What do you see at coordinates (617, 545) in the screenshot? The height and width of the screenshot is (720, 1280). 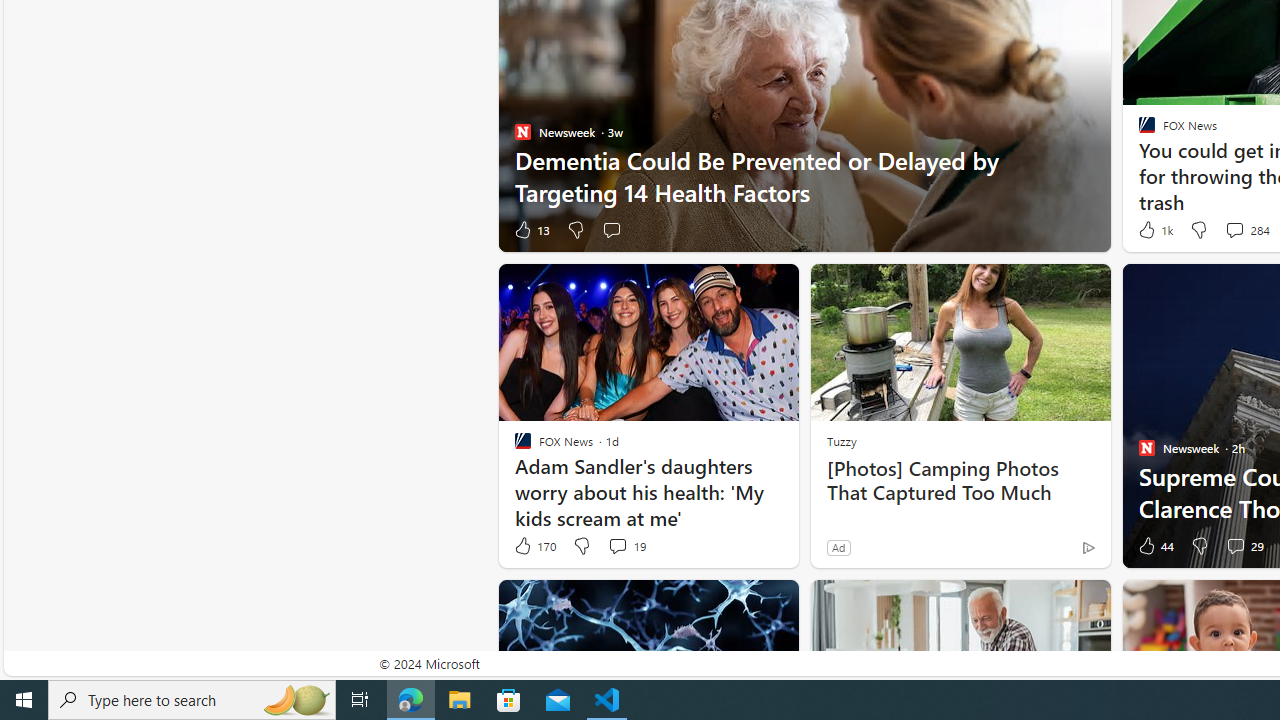 I see `View comments 19 Comment` at bounding box center [617, 545].